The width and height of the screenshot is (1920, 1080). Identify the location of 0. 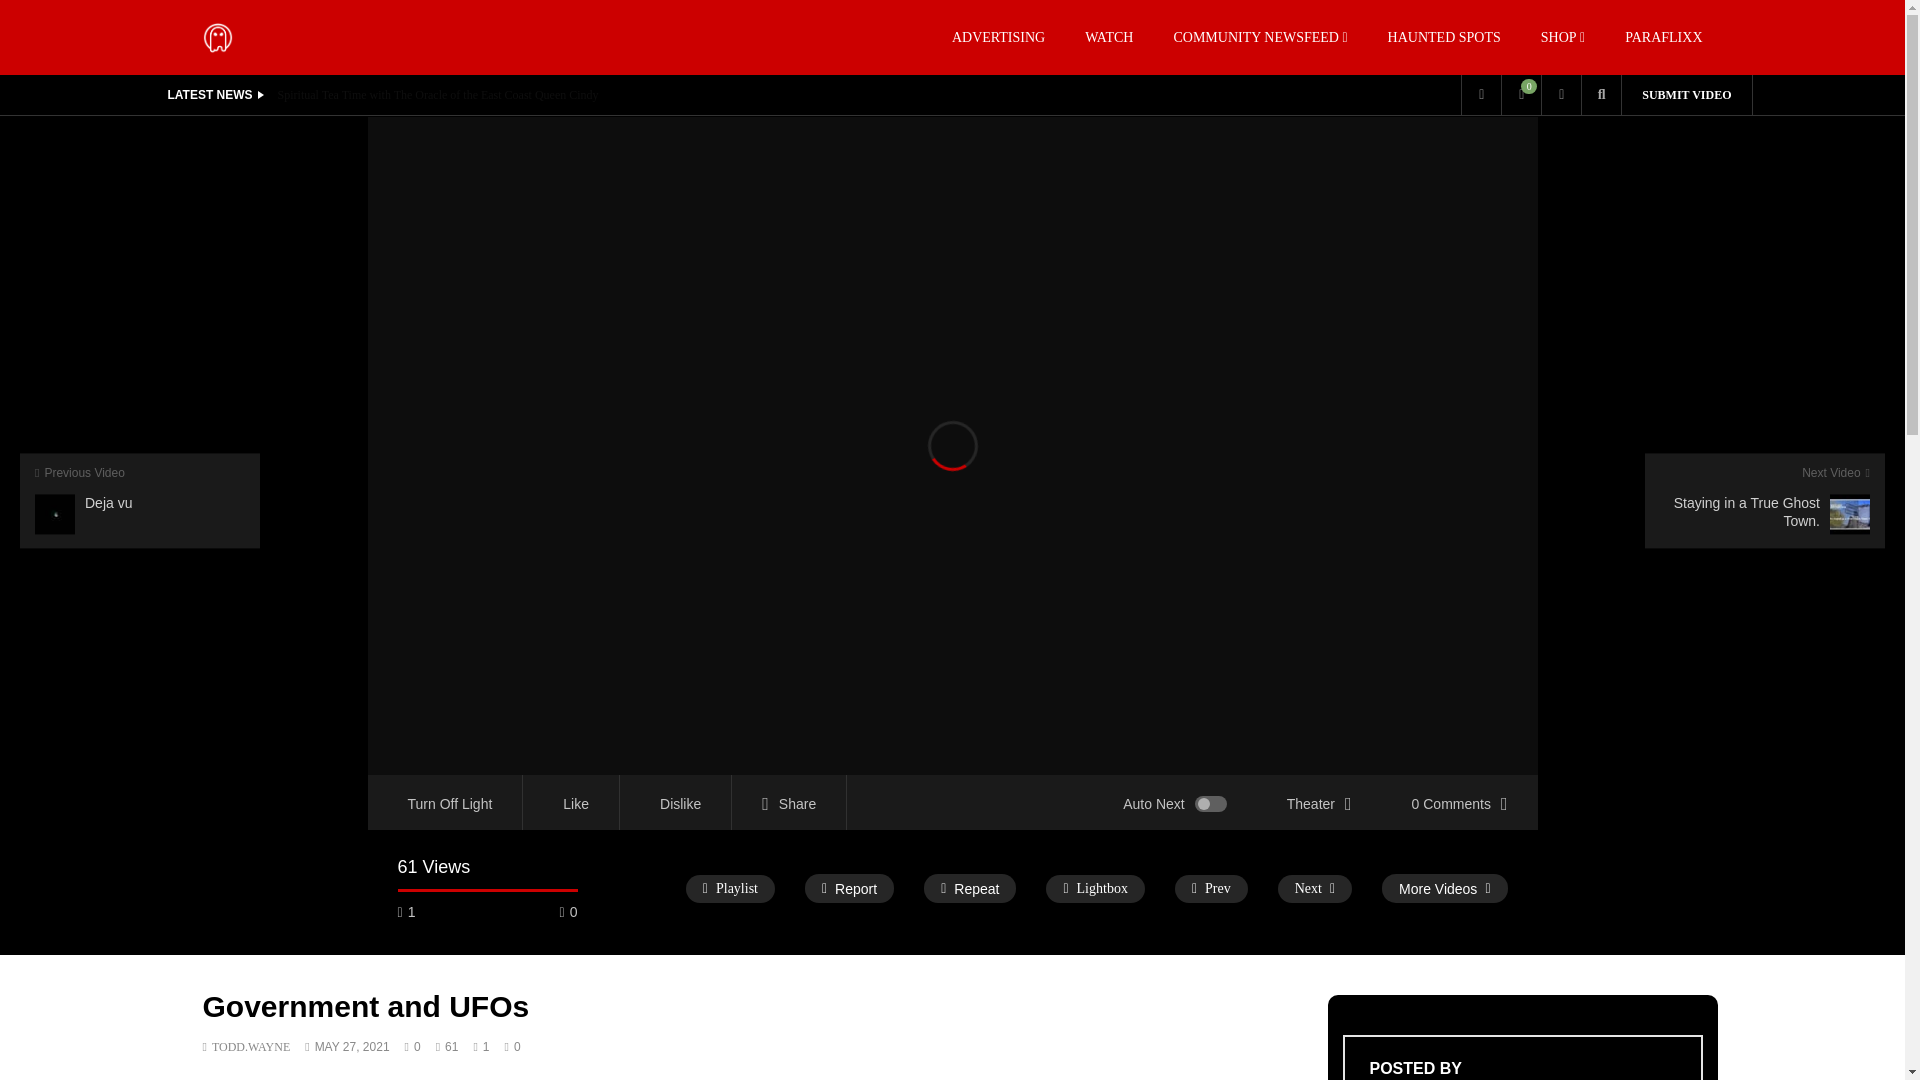
(1521, 94).